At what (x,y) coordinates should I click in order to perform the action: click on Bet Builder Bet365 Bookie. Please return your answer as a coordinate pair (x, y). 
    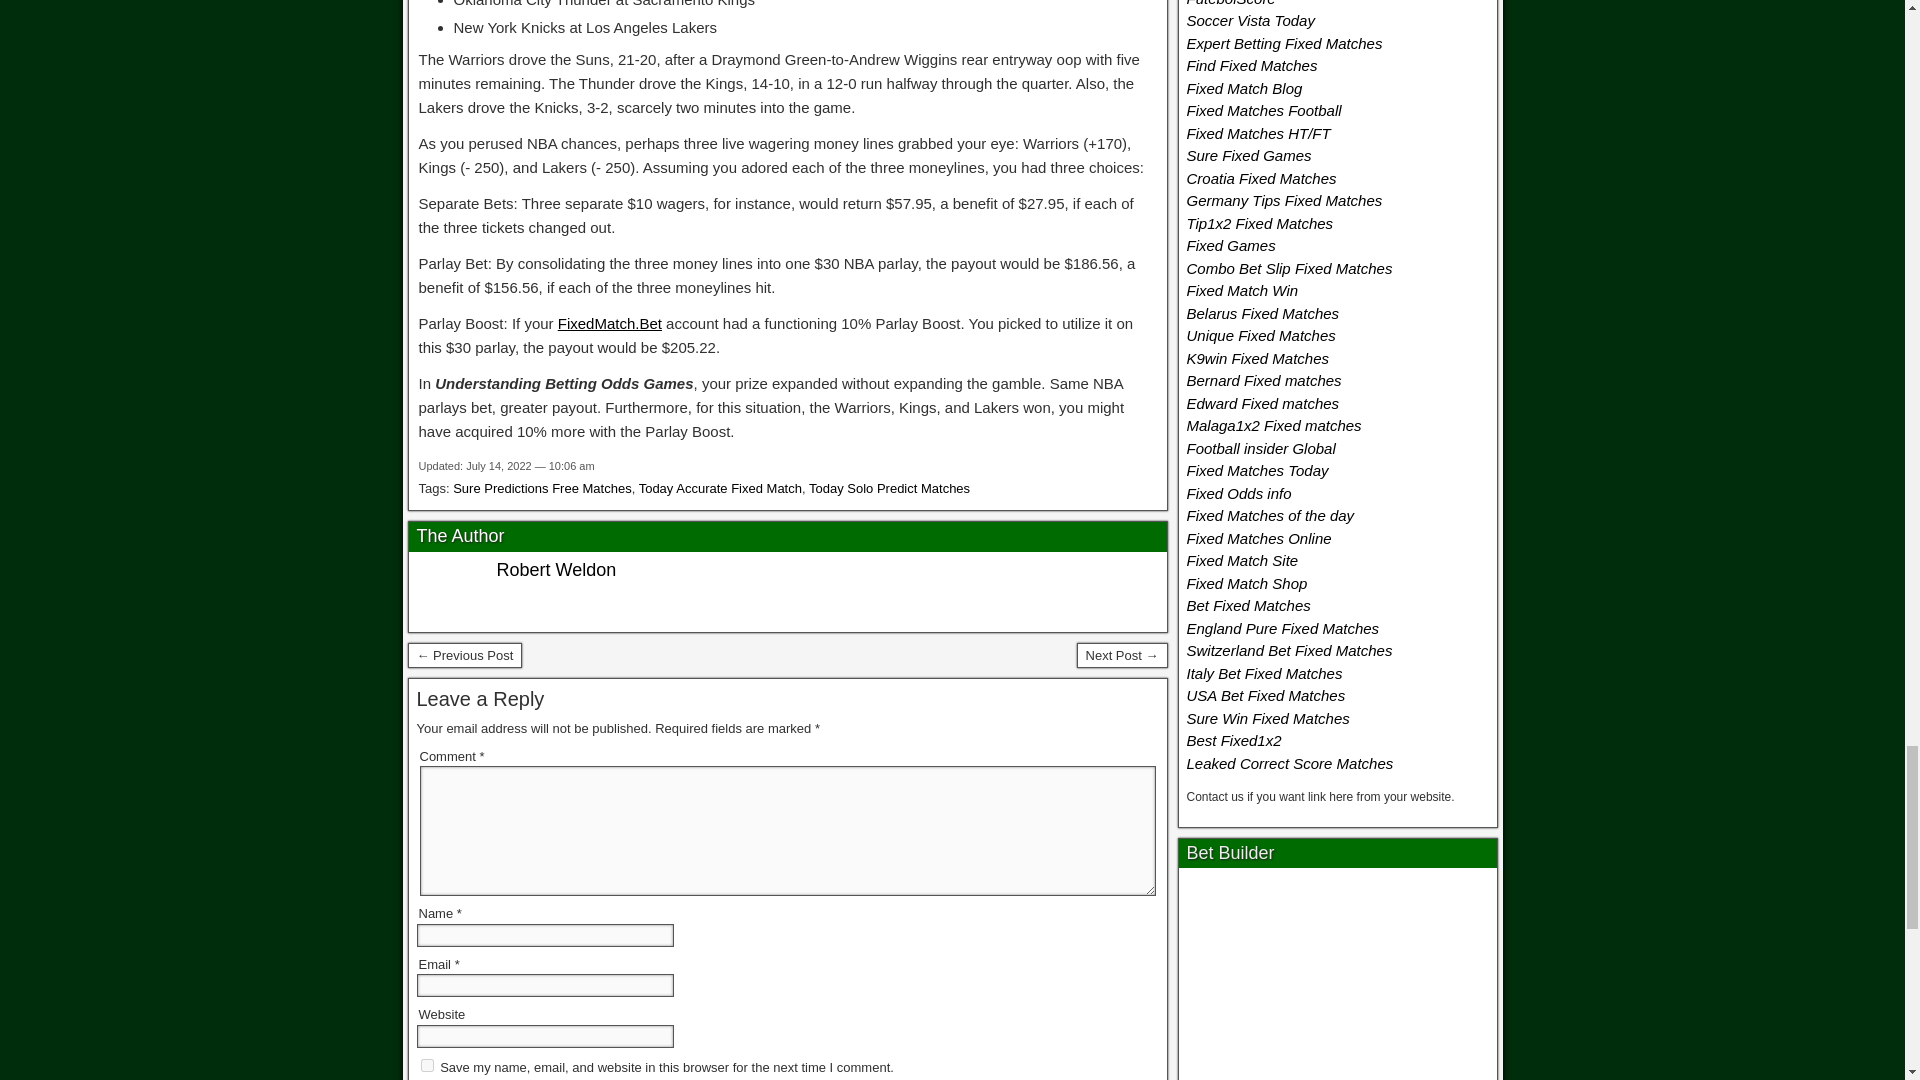
    Looking at the image, I should click on (1338, 978).